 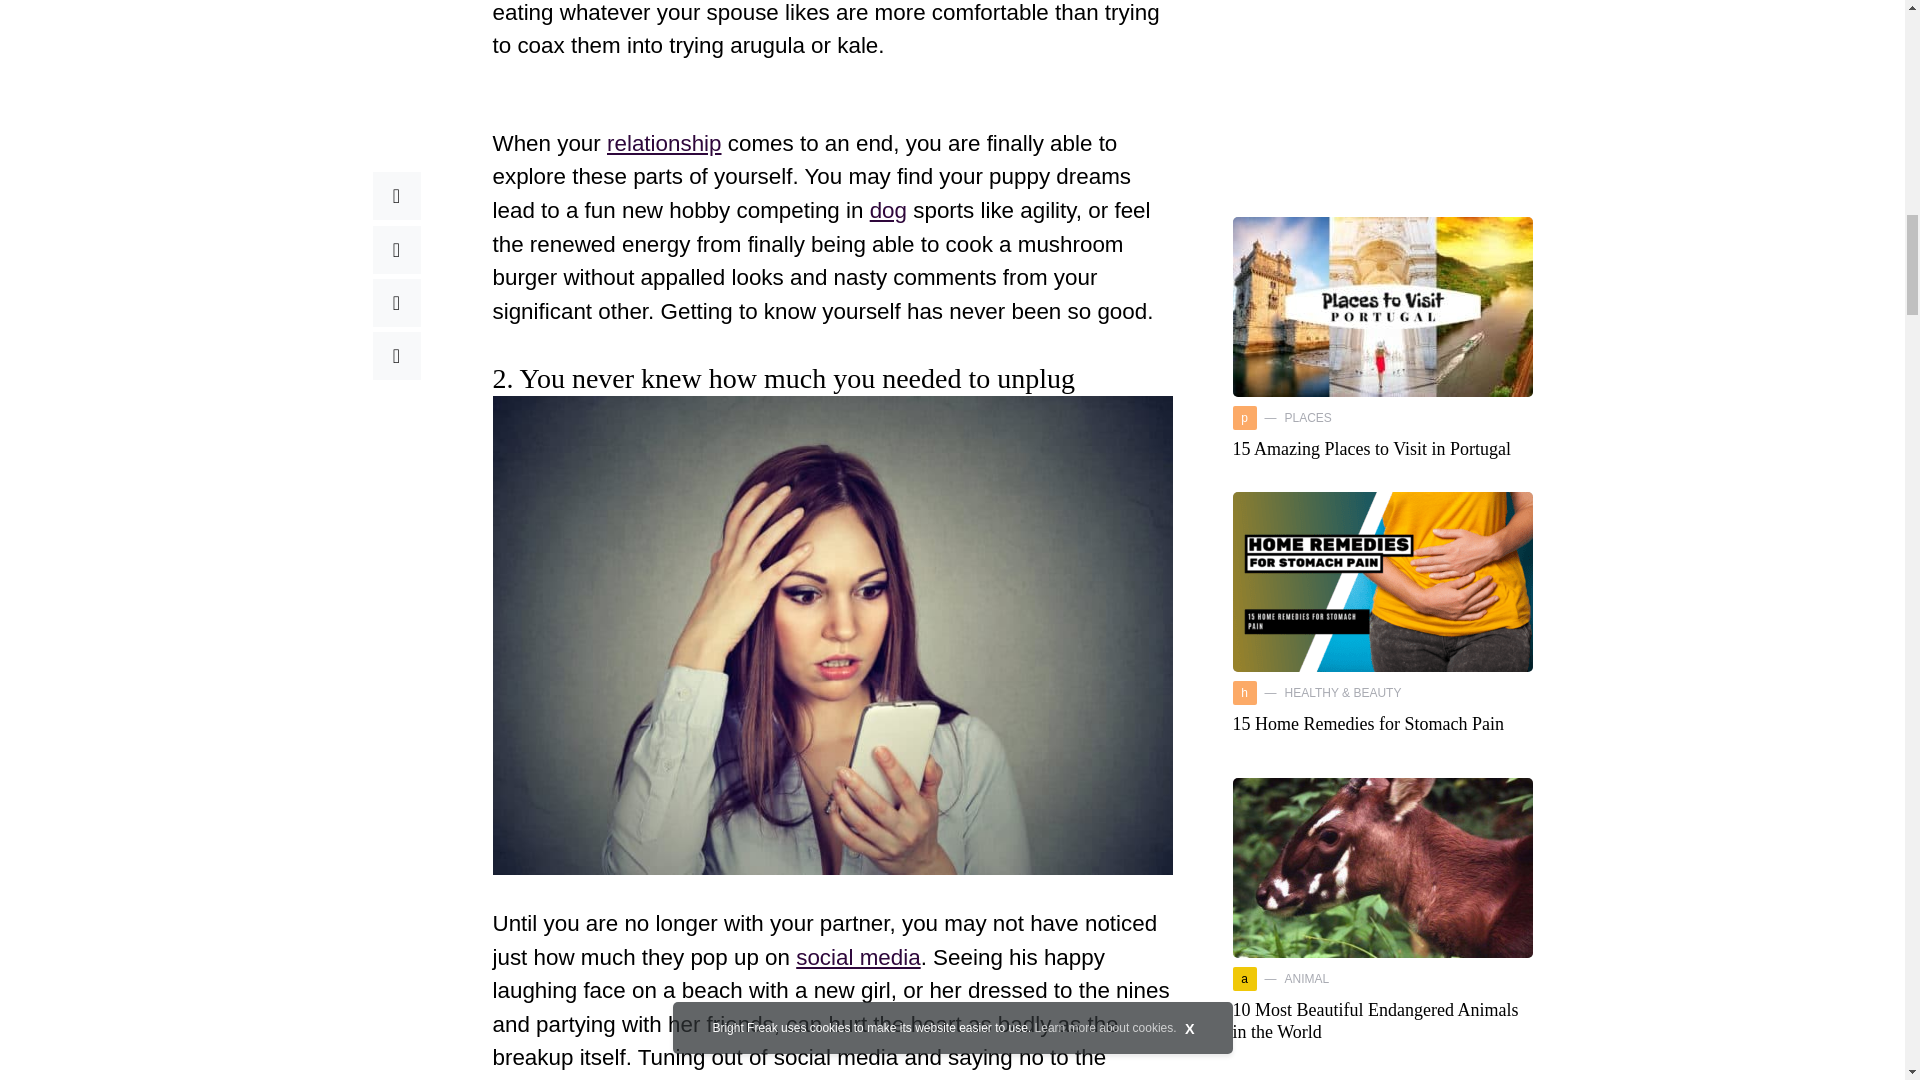 I want to click on relationship, so click(x=664, y=142).